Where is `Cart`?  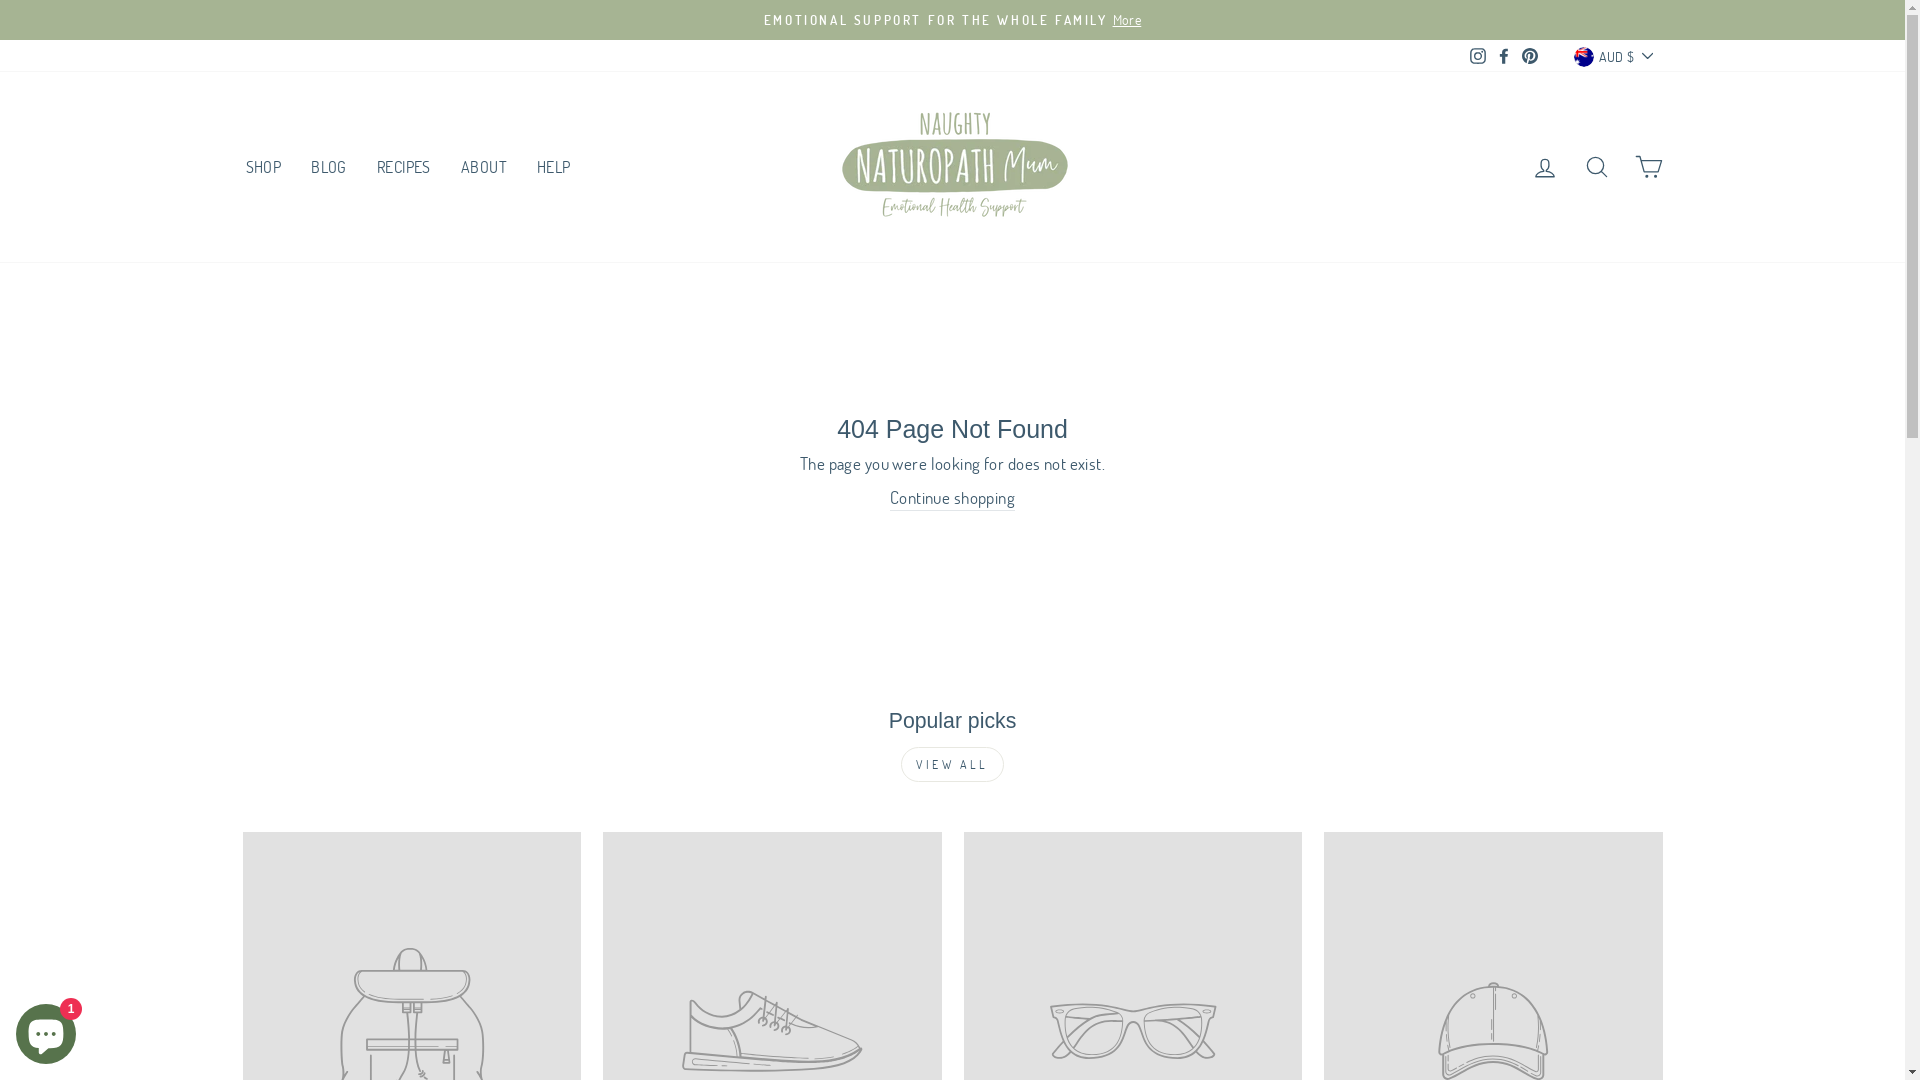 Cart is located at coordinates (1648, 166).